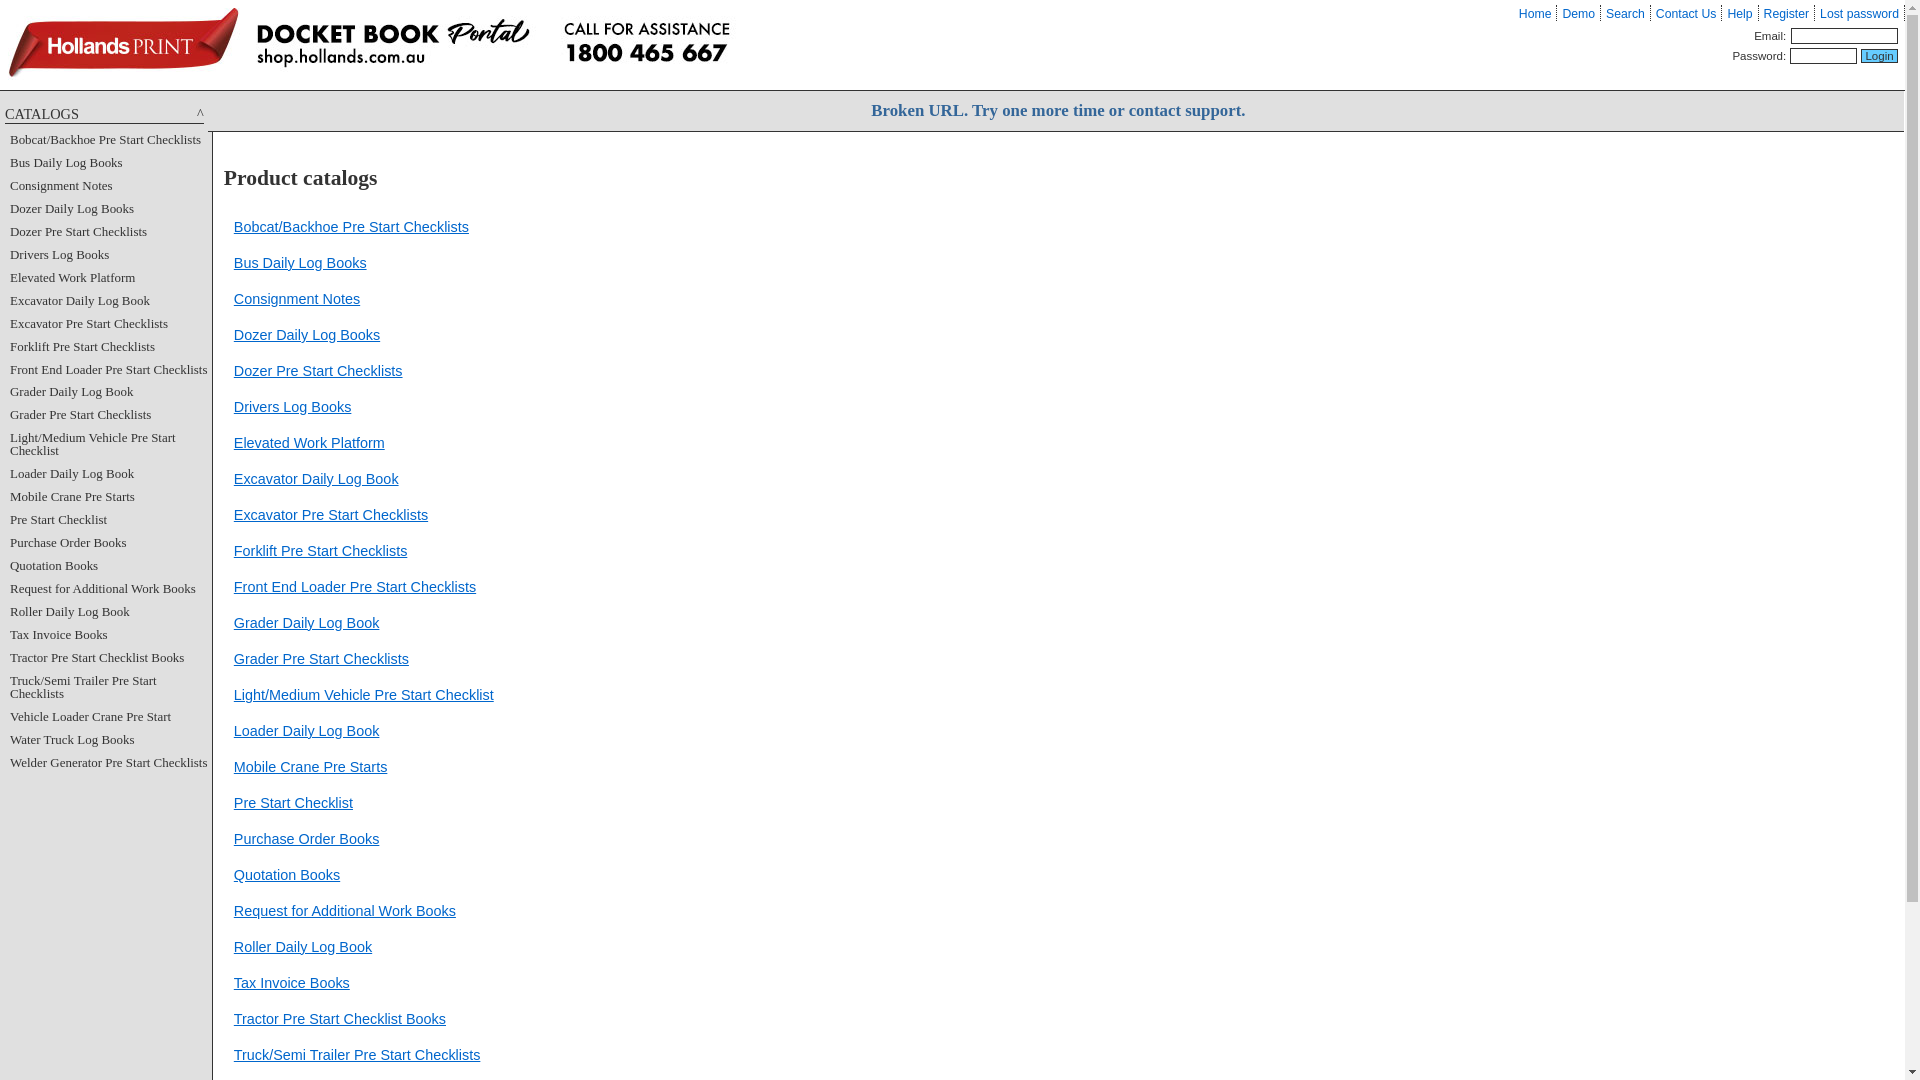 The image size is (1920, 1080). What do you see at coordinates (78, 232) in the screenshot?
I see `Dozer Pre Start Checklists` at bounding box center [78, 232].